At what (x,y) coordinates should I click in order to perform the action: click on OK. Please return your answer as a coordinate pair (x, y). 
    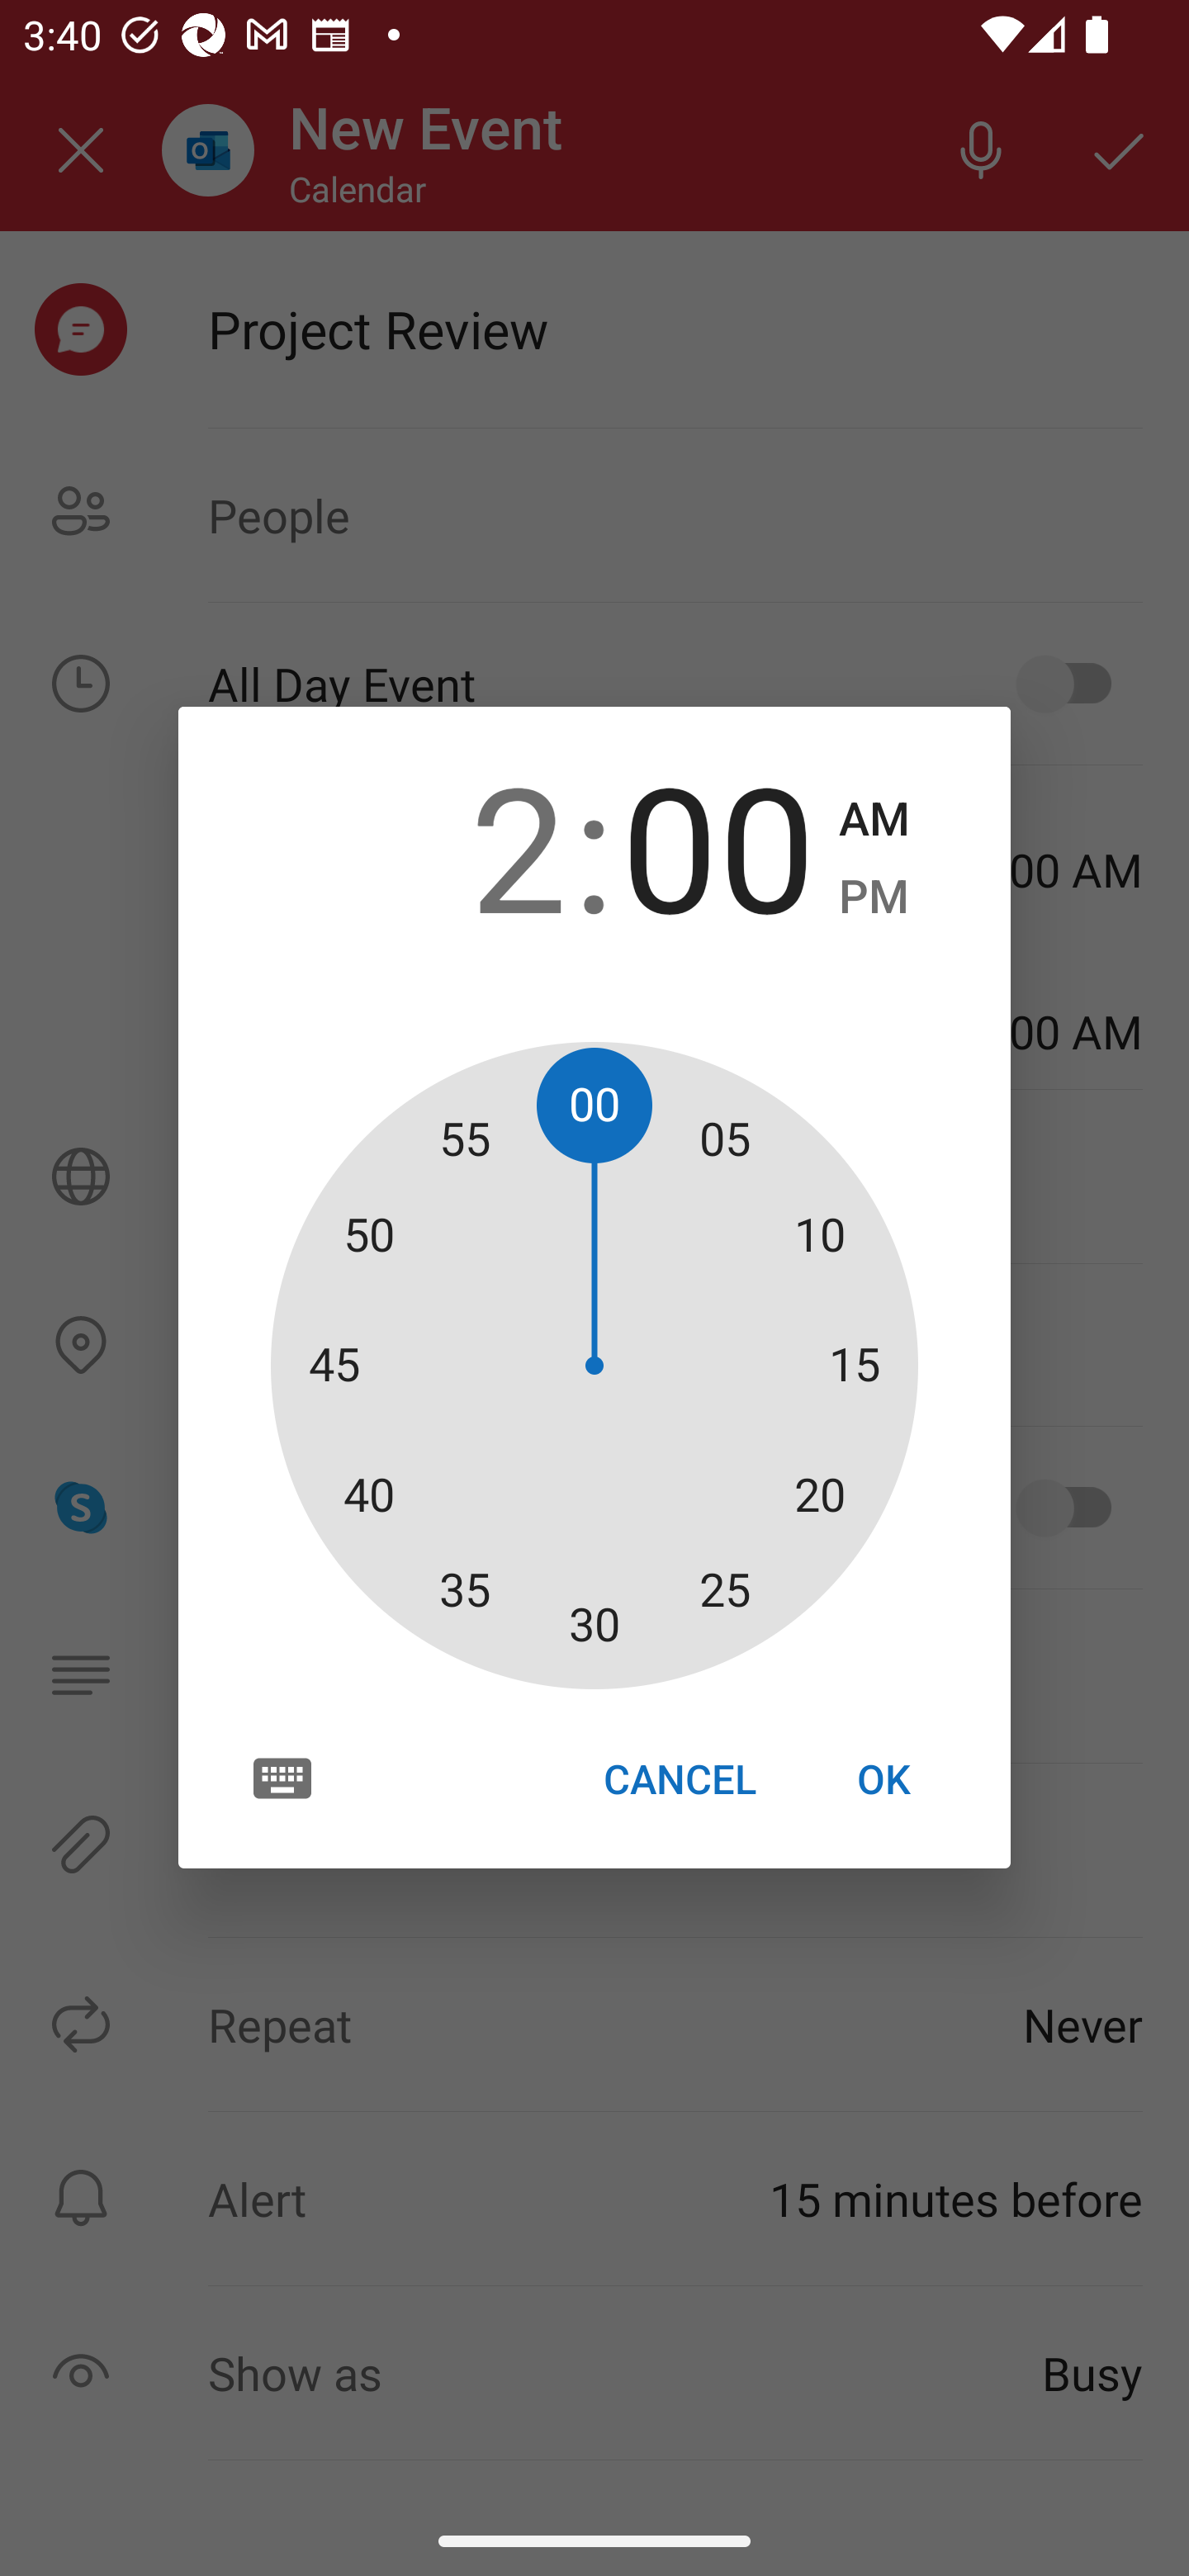
    Looking at the image, I should click on (883, 1778).